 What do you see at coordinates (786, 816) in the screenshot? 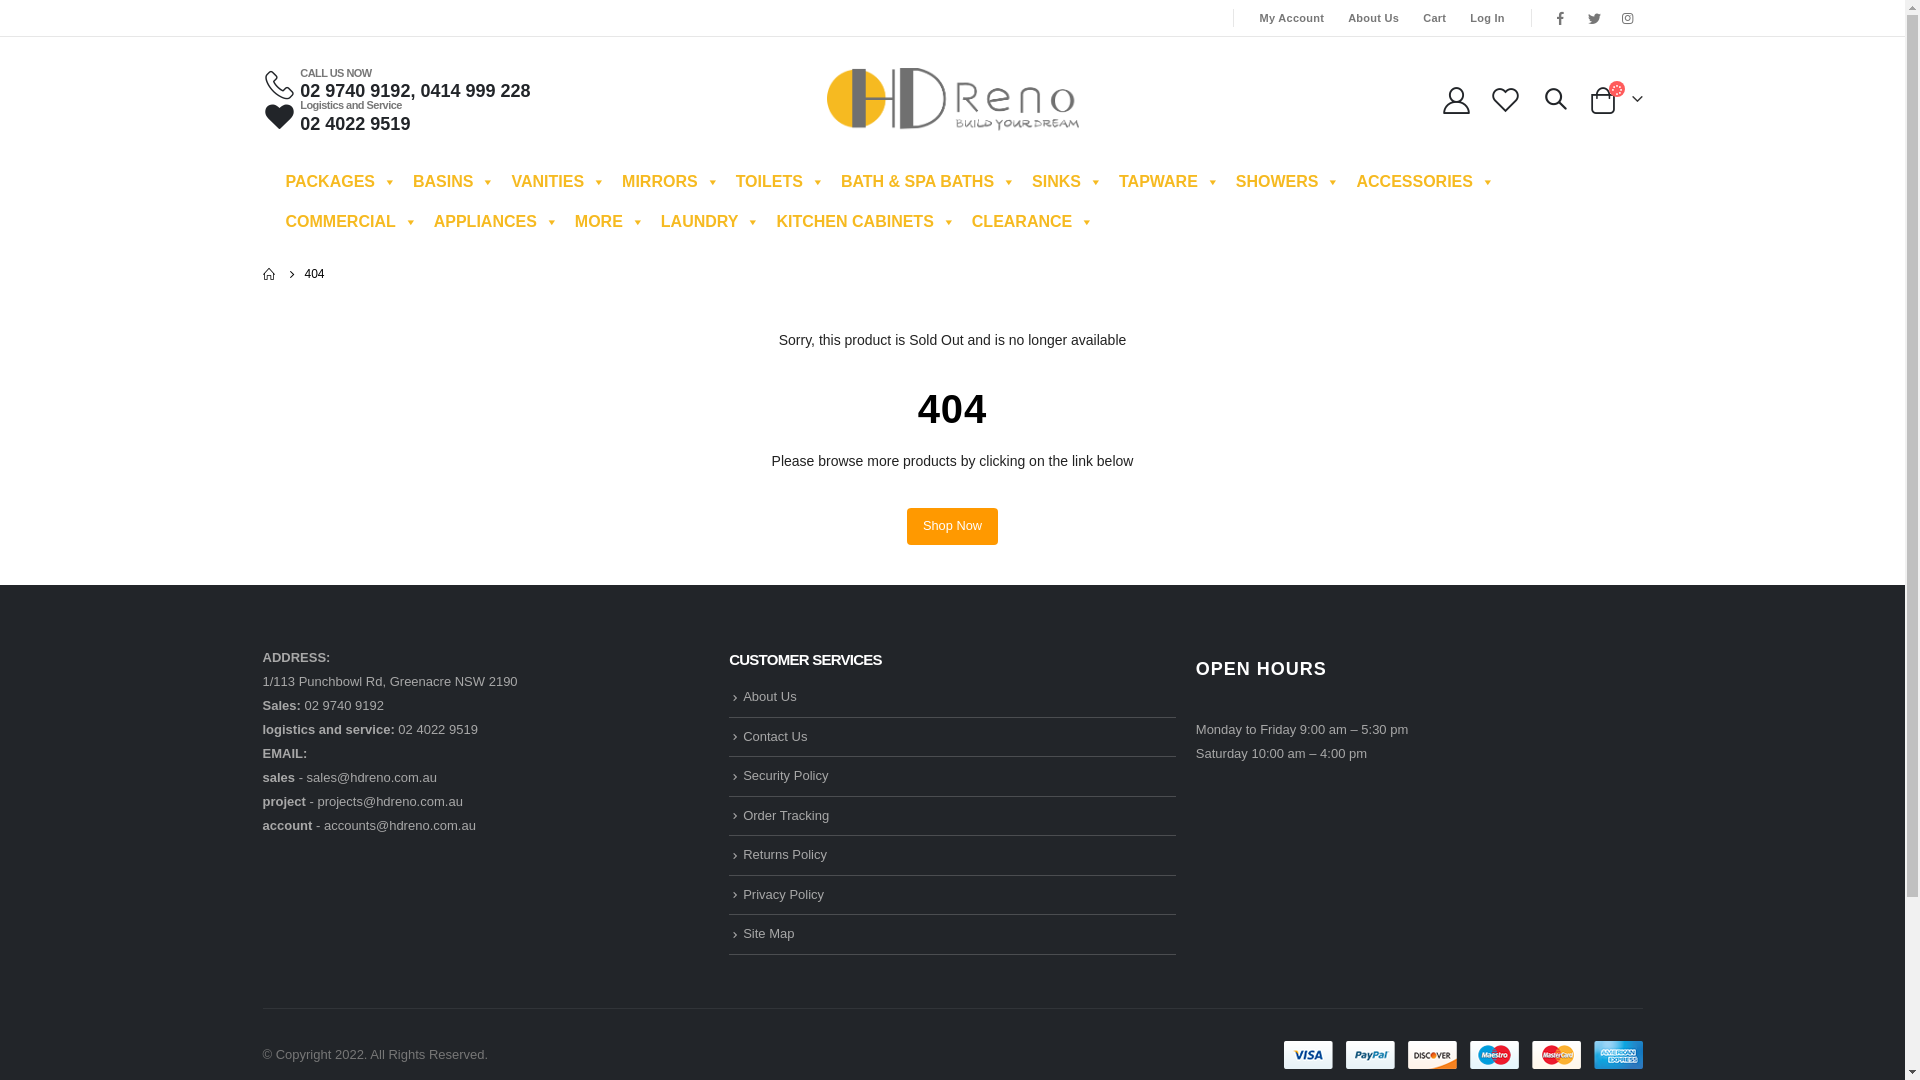
I see `Order Tracking` at bounding box center [786, 816].